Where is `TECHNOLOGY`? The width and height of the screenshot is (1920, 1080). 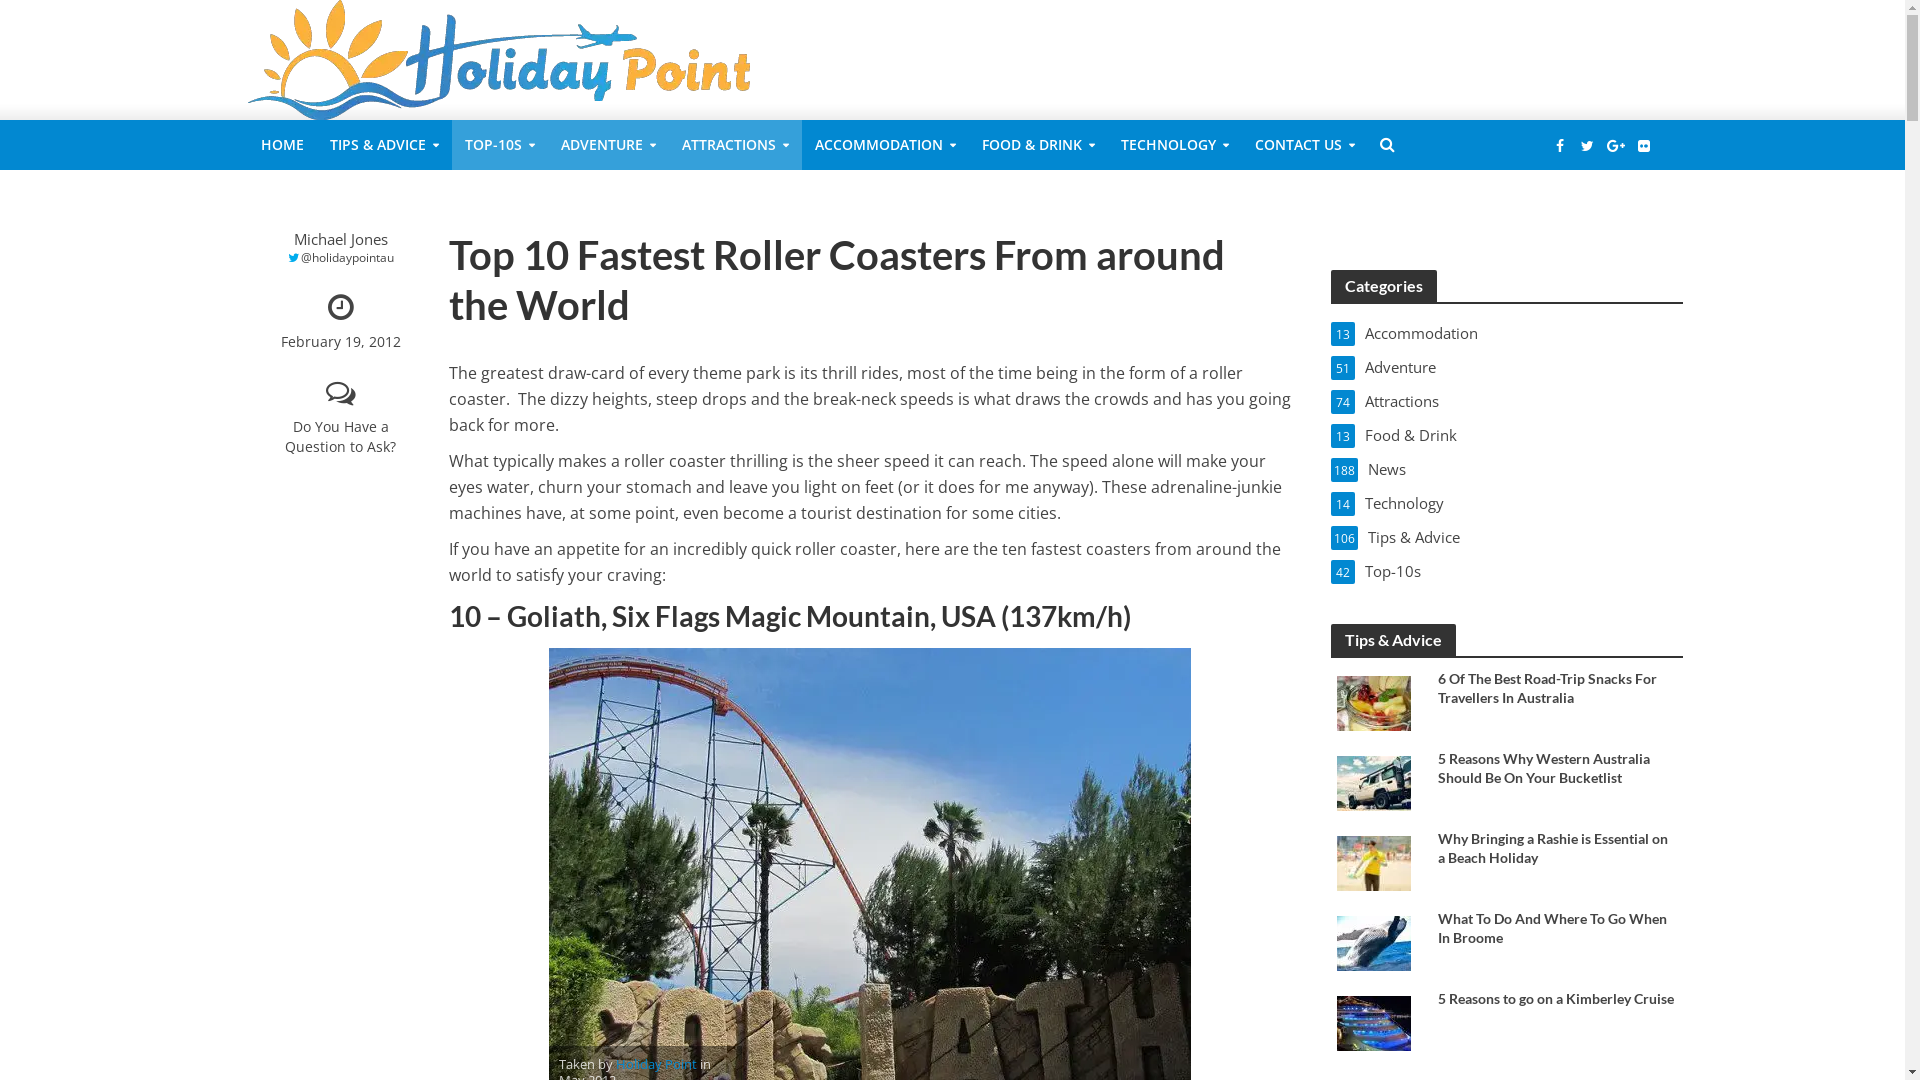
TECHNOLOGY is located at coordinates (1175, 145).